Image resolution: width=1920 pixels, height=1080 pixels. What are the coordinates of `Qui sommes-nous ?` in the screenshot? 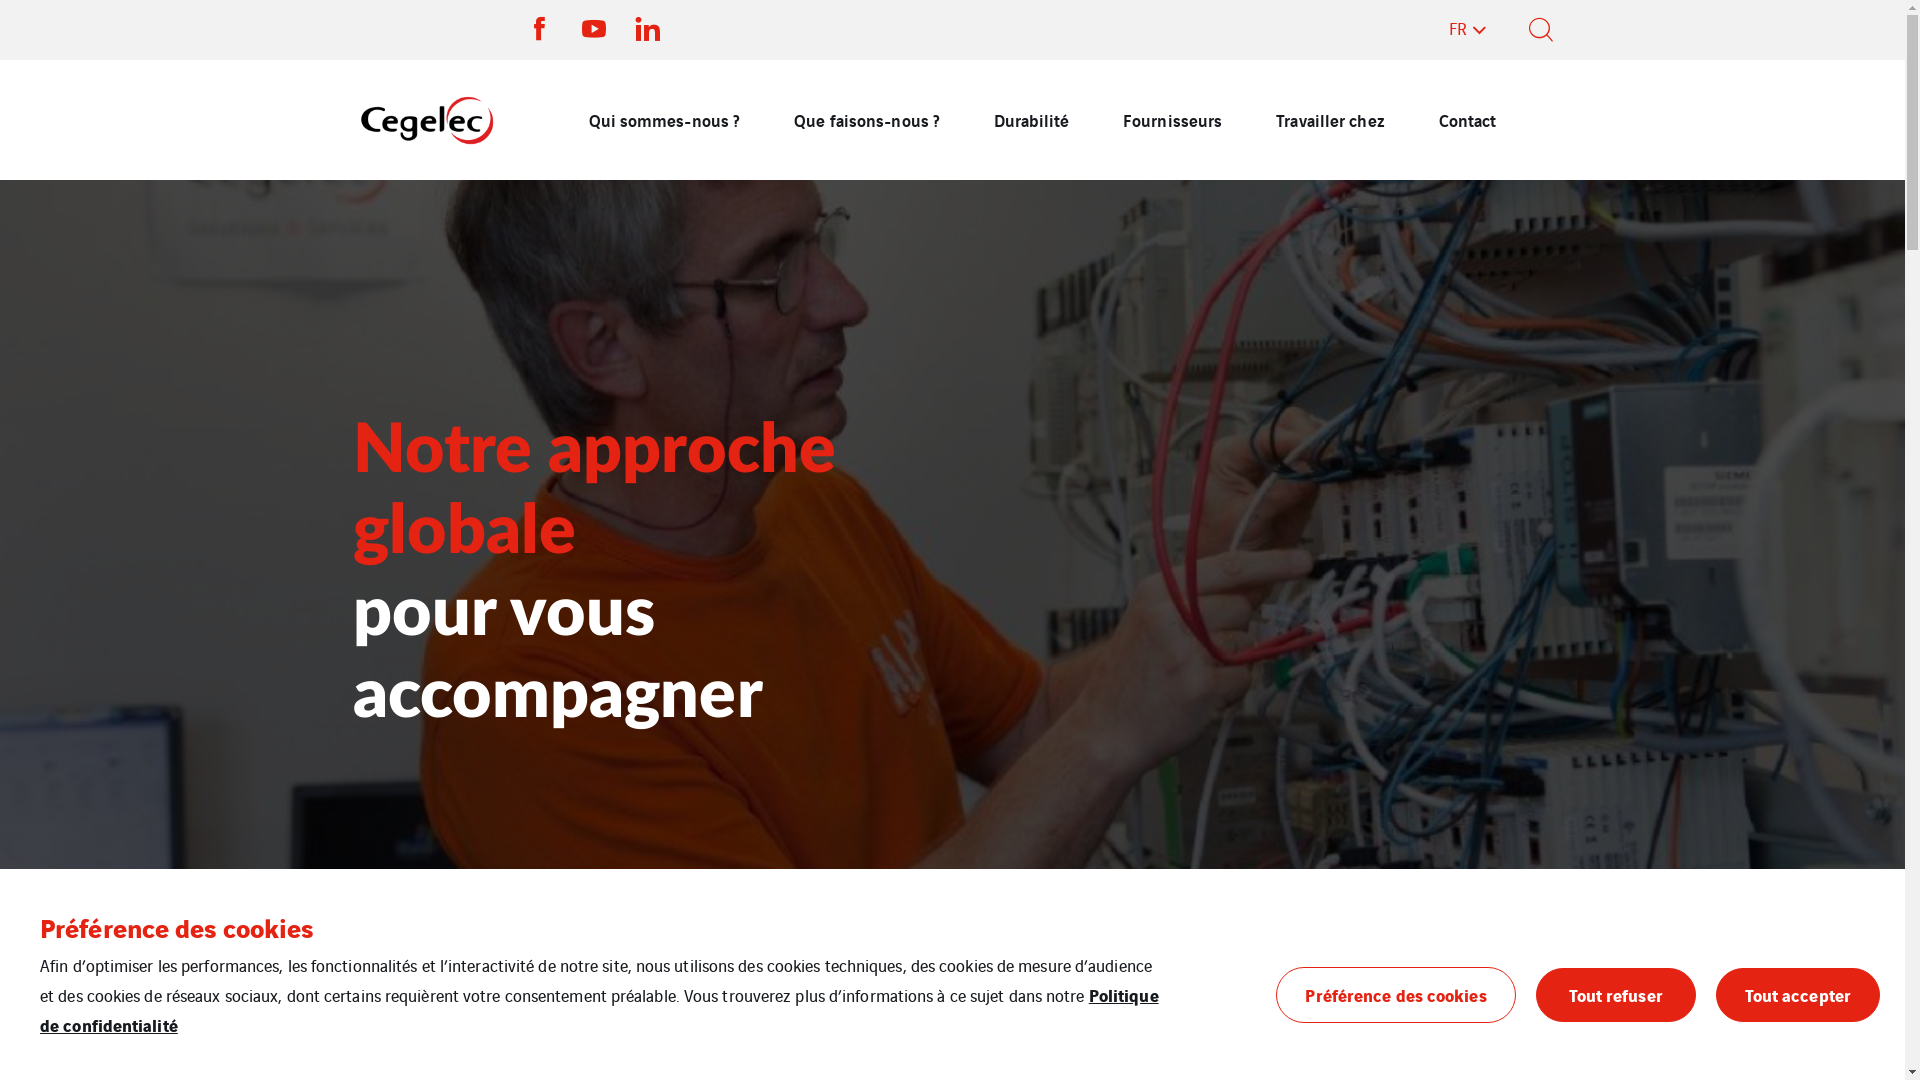 It's located at (664, 120).